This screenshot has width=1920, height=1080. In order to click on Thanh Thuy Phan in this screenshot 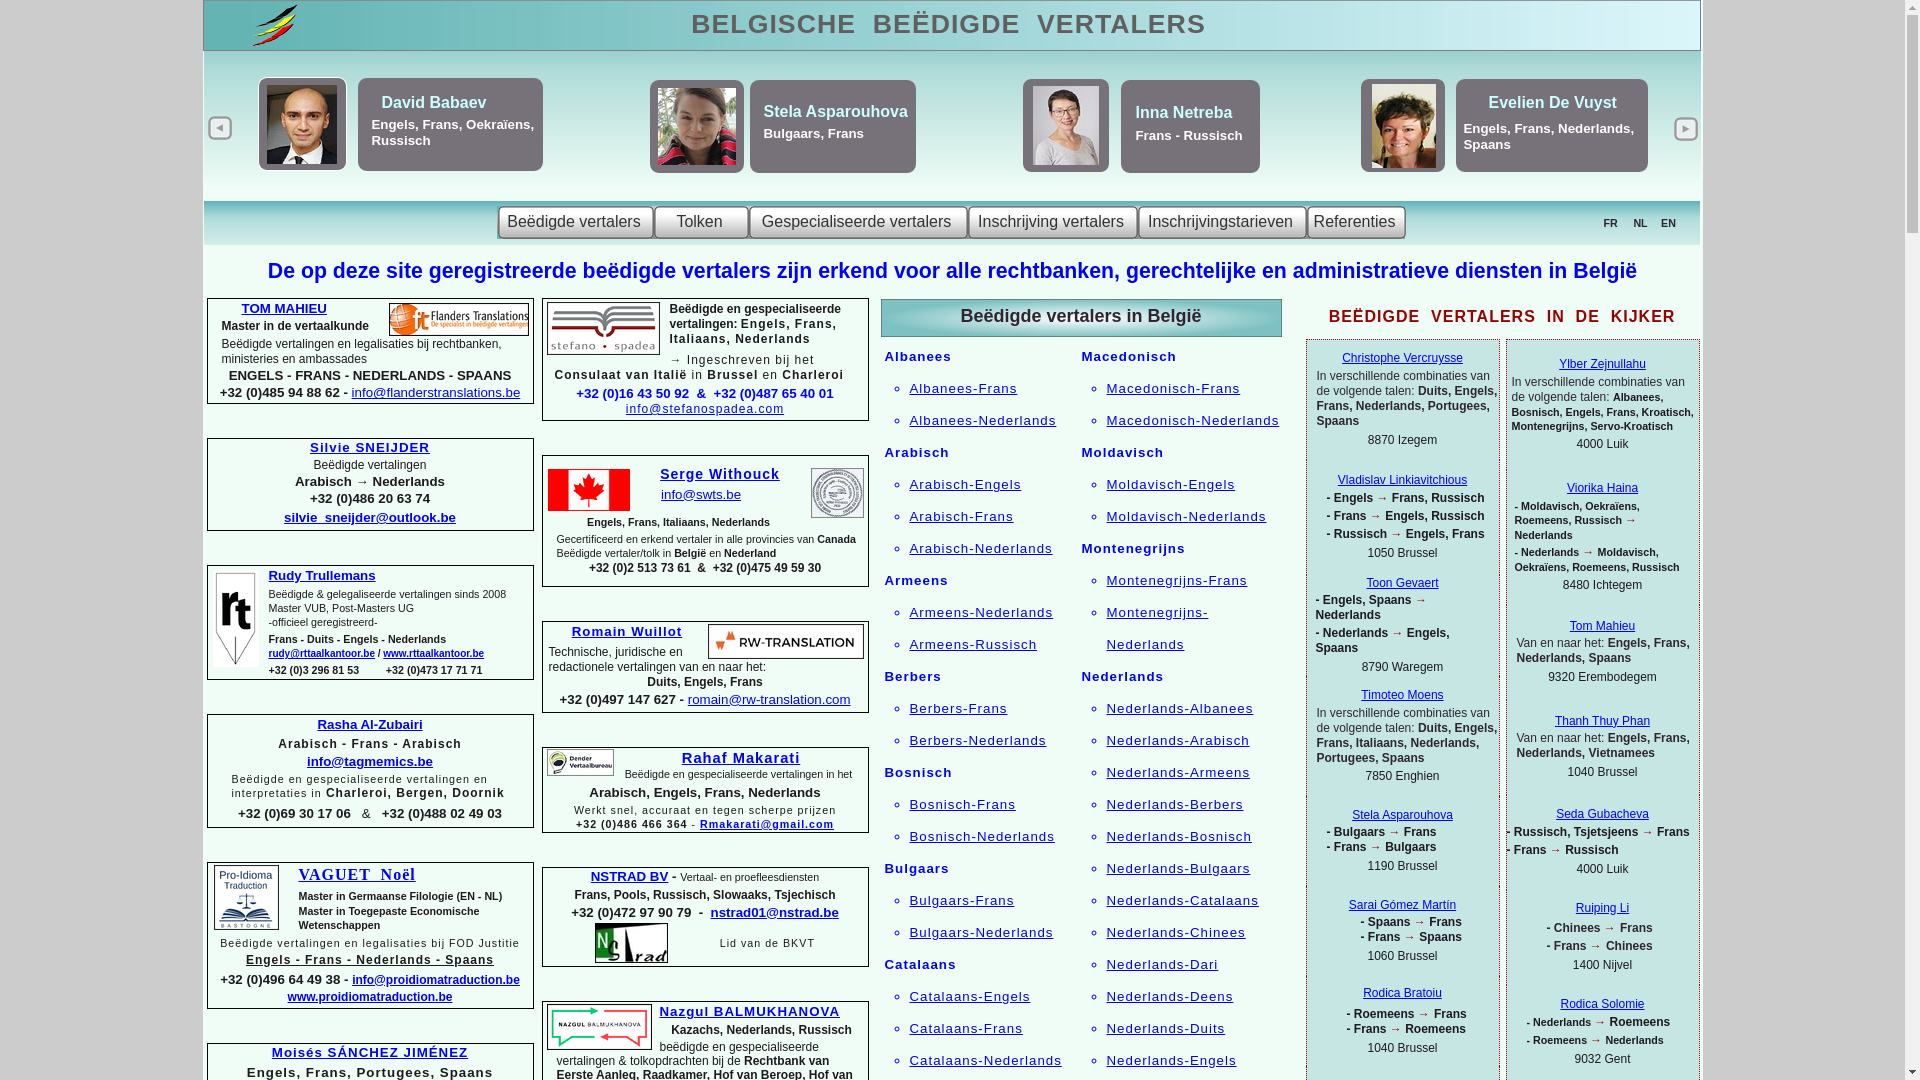, I will do `click(1602, 721)`.